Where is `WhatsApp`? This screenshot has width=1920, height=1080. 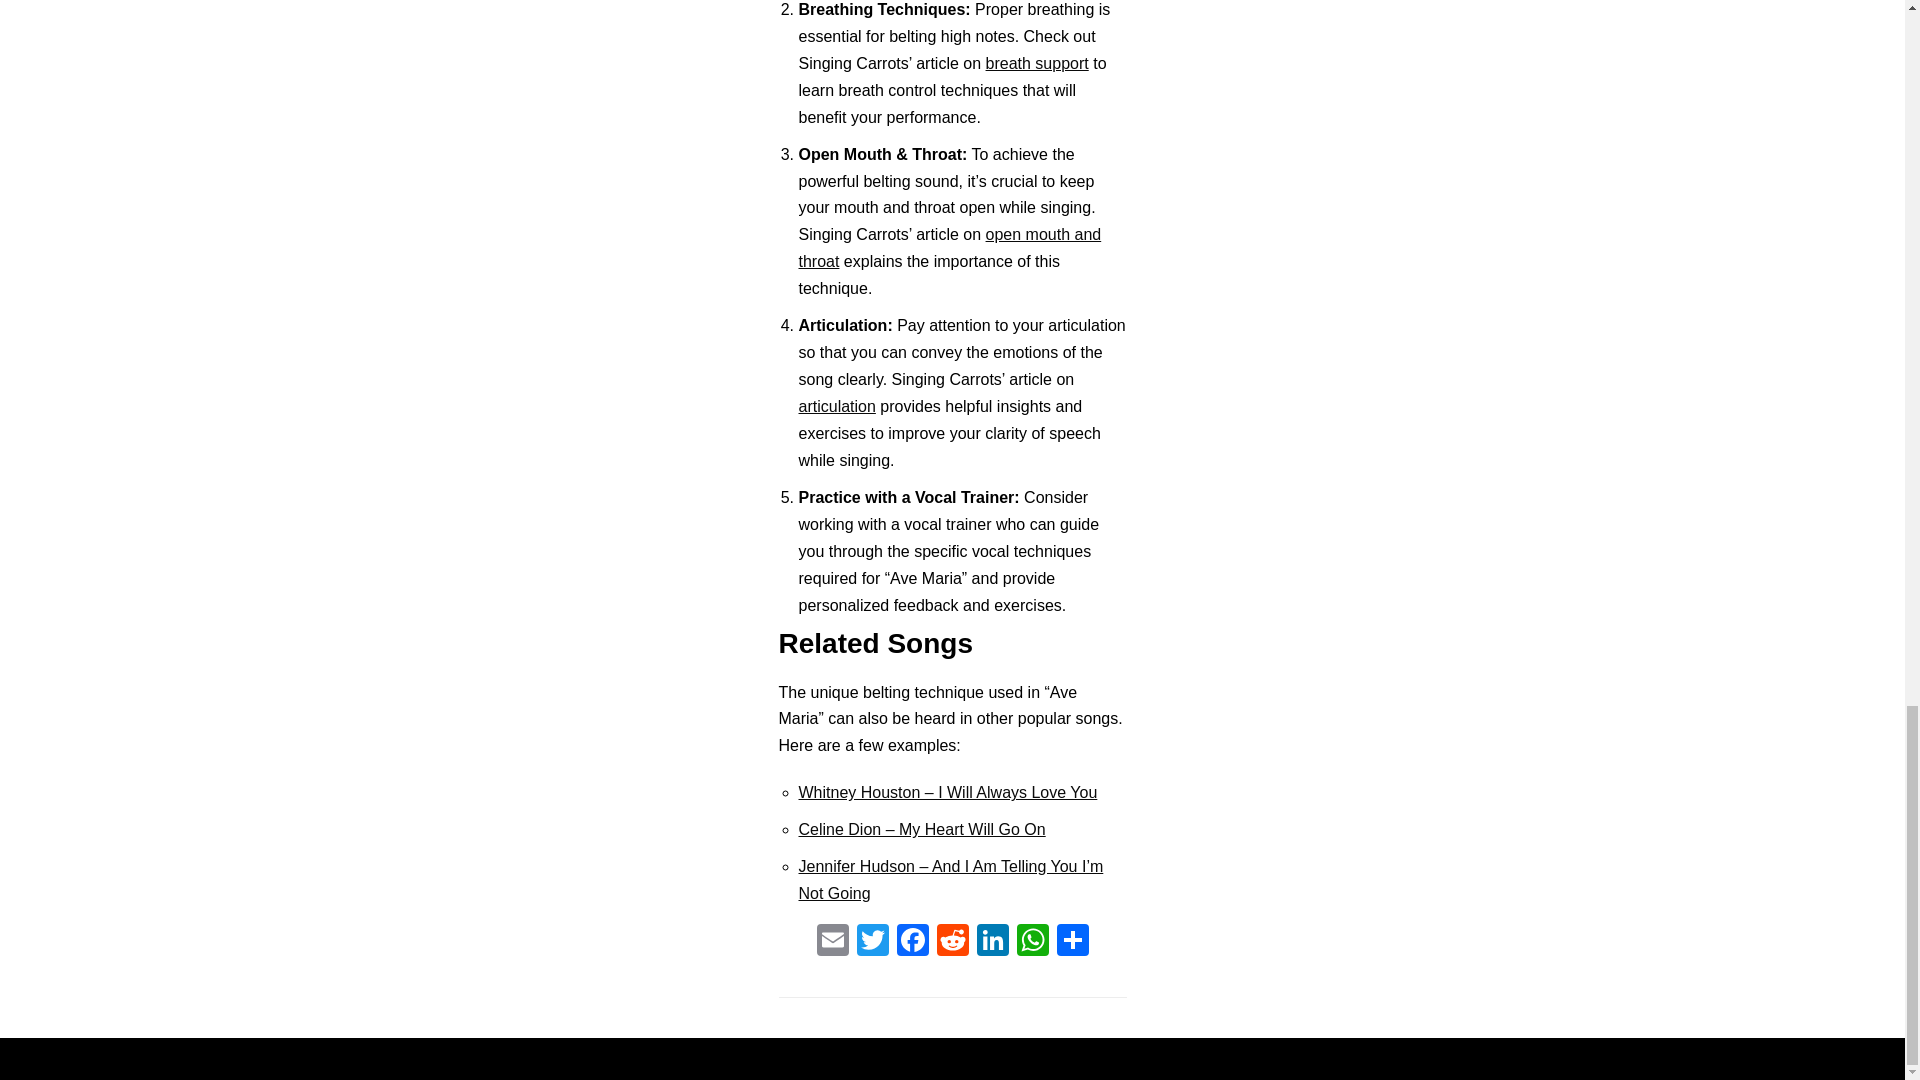 WhatsApp is located at coordinates (1032, 942).